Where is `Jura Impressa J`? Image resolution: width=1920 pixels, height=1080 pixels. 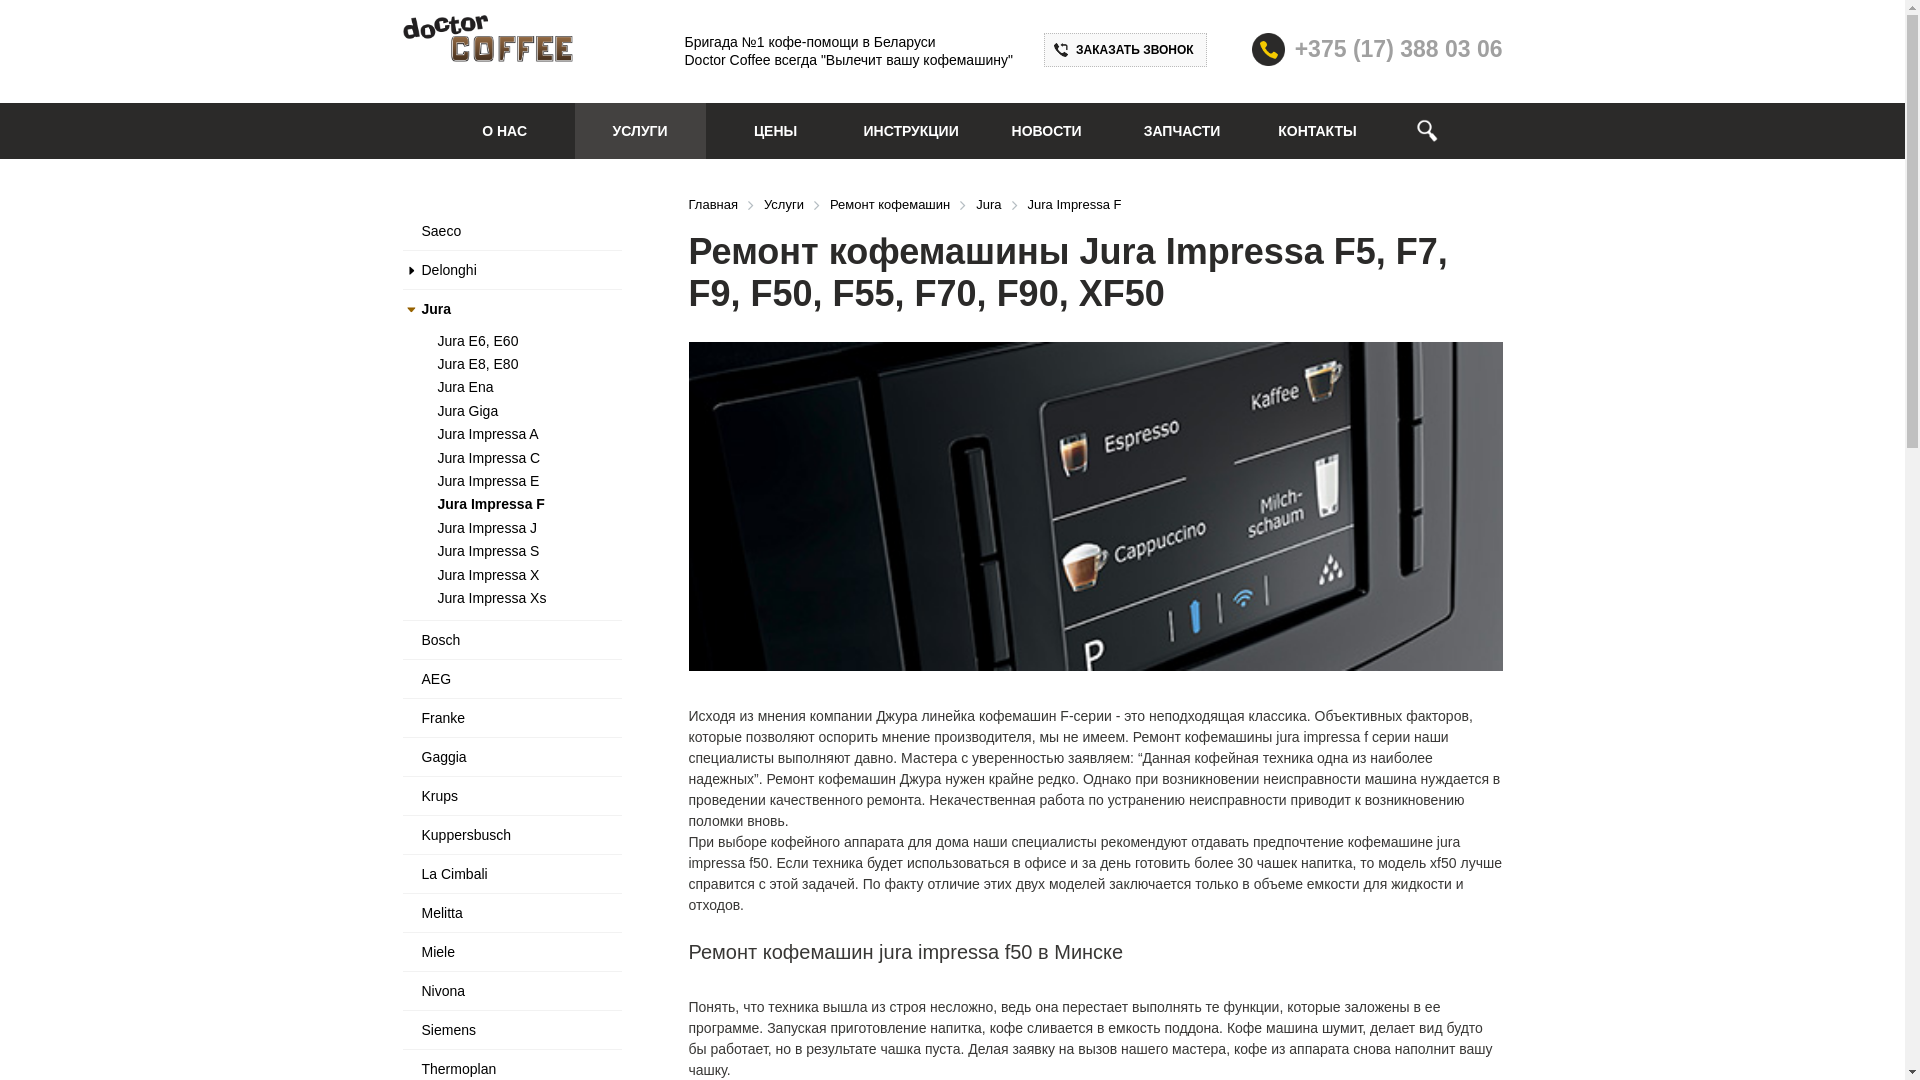
Jura Impressa J is located at coordinates (488, 528).